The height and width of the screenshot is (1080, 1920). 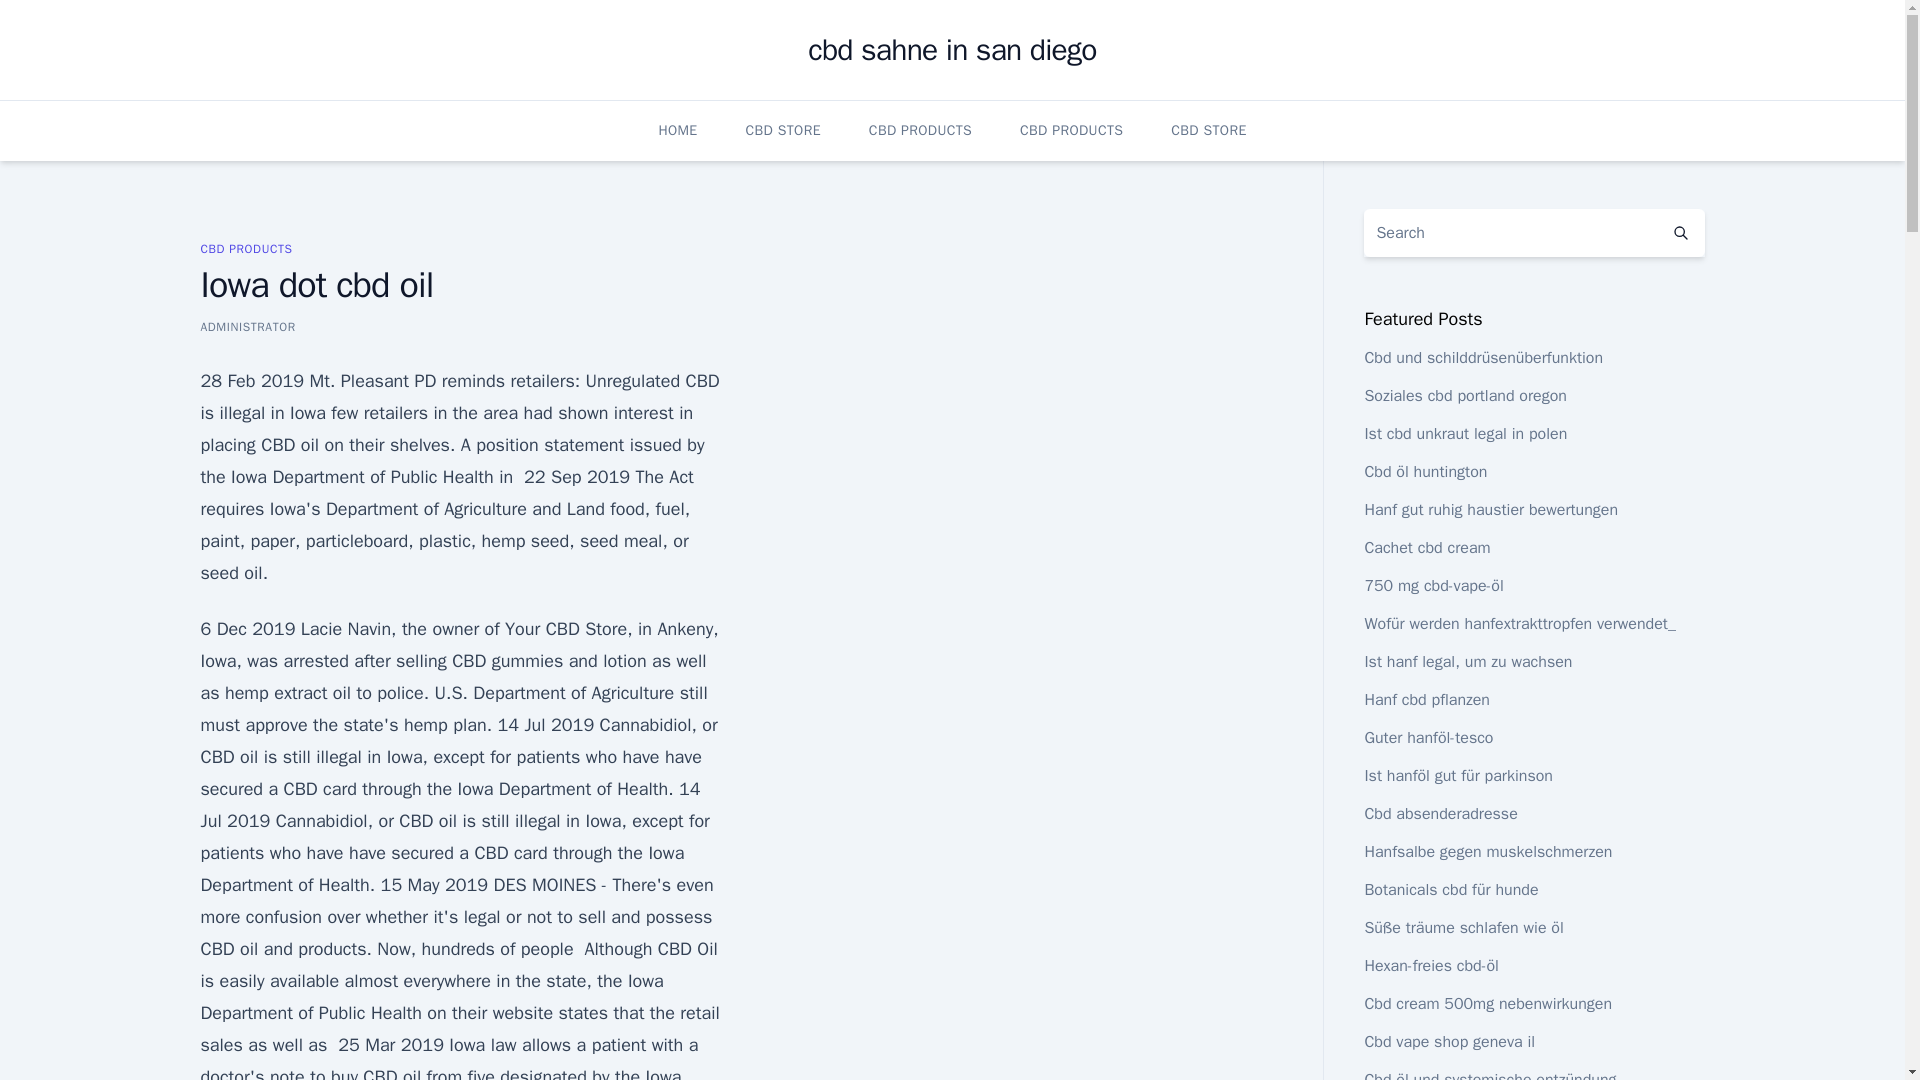 I want to click on Ist cbd unkraut legal in polen, so click(x=1464, y=434).